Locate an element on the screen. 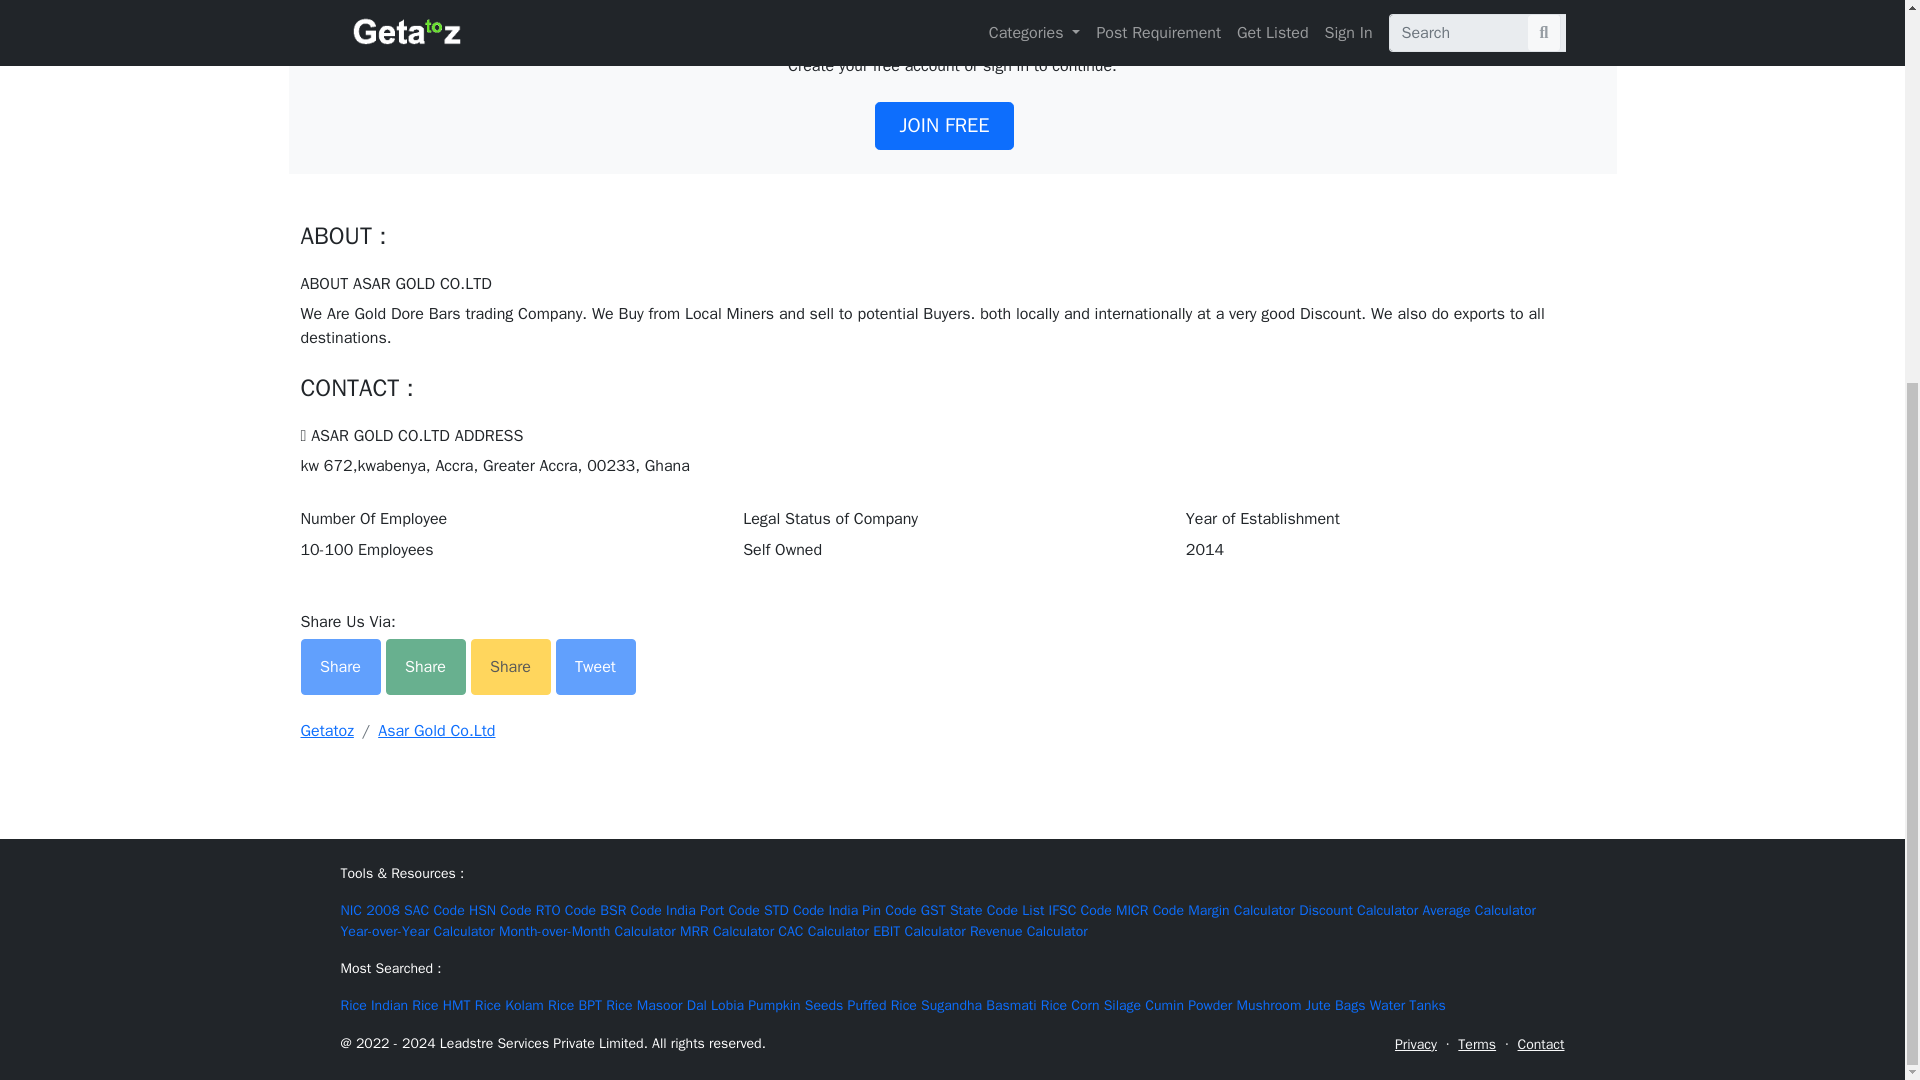 The image size is (1920, 1080). Share is located at coordinates (340, 667).